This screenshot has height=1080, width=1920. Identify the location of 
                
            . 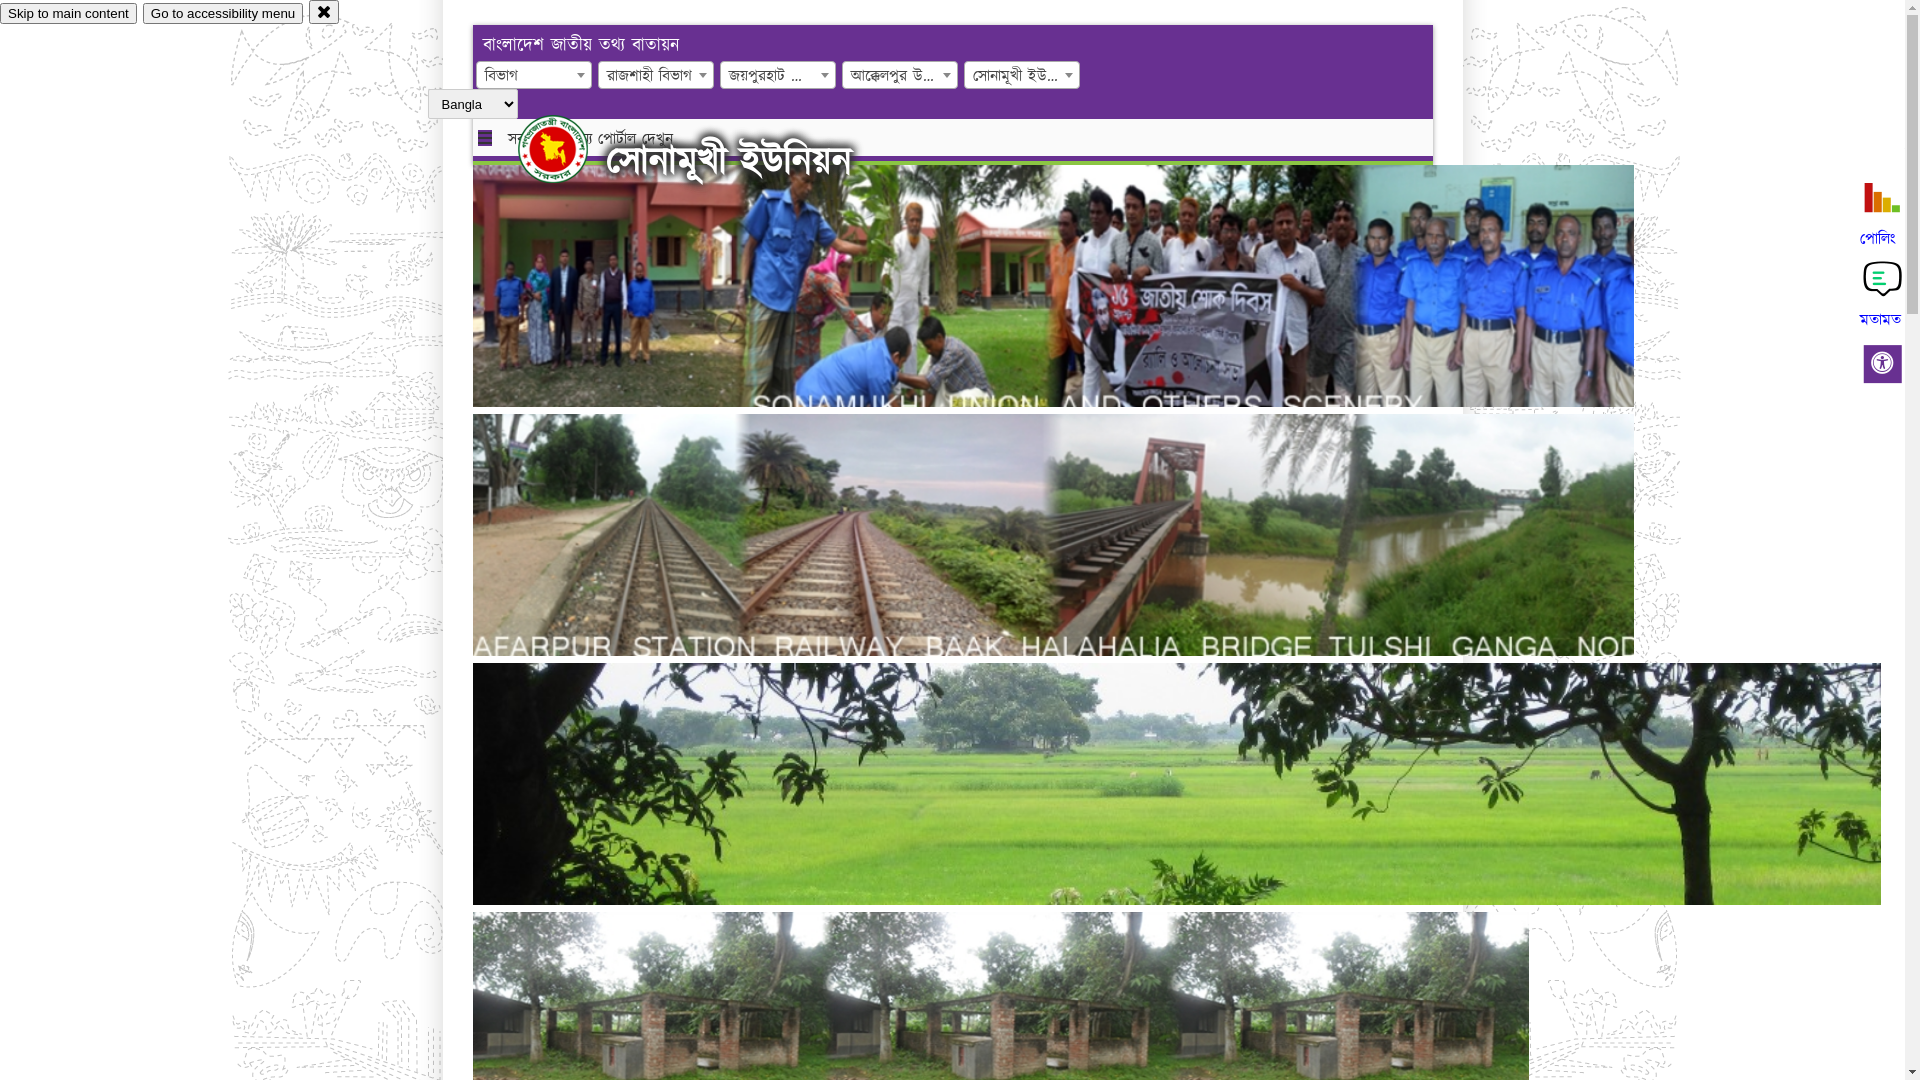
(570, 149).